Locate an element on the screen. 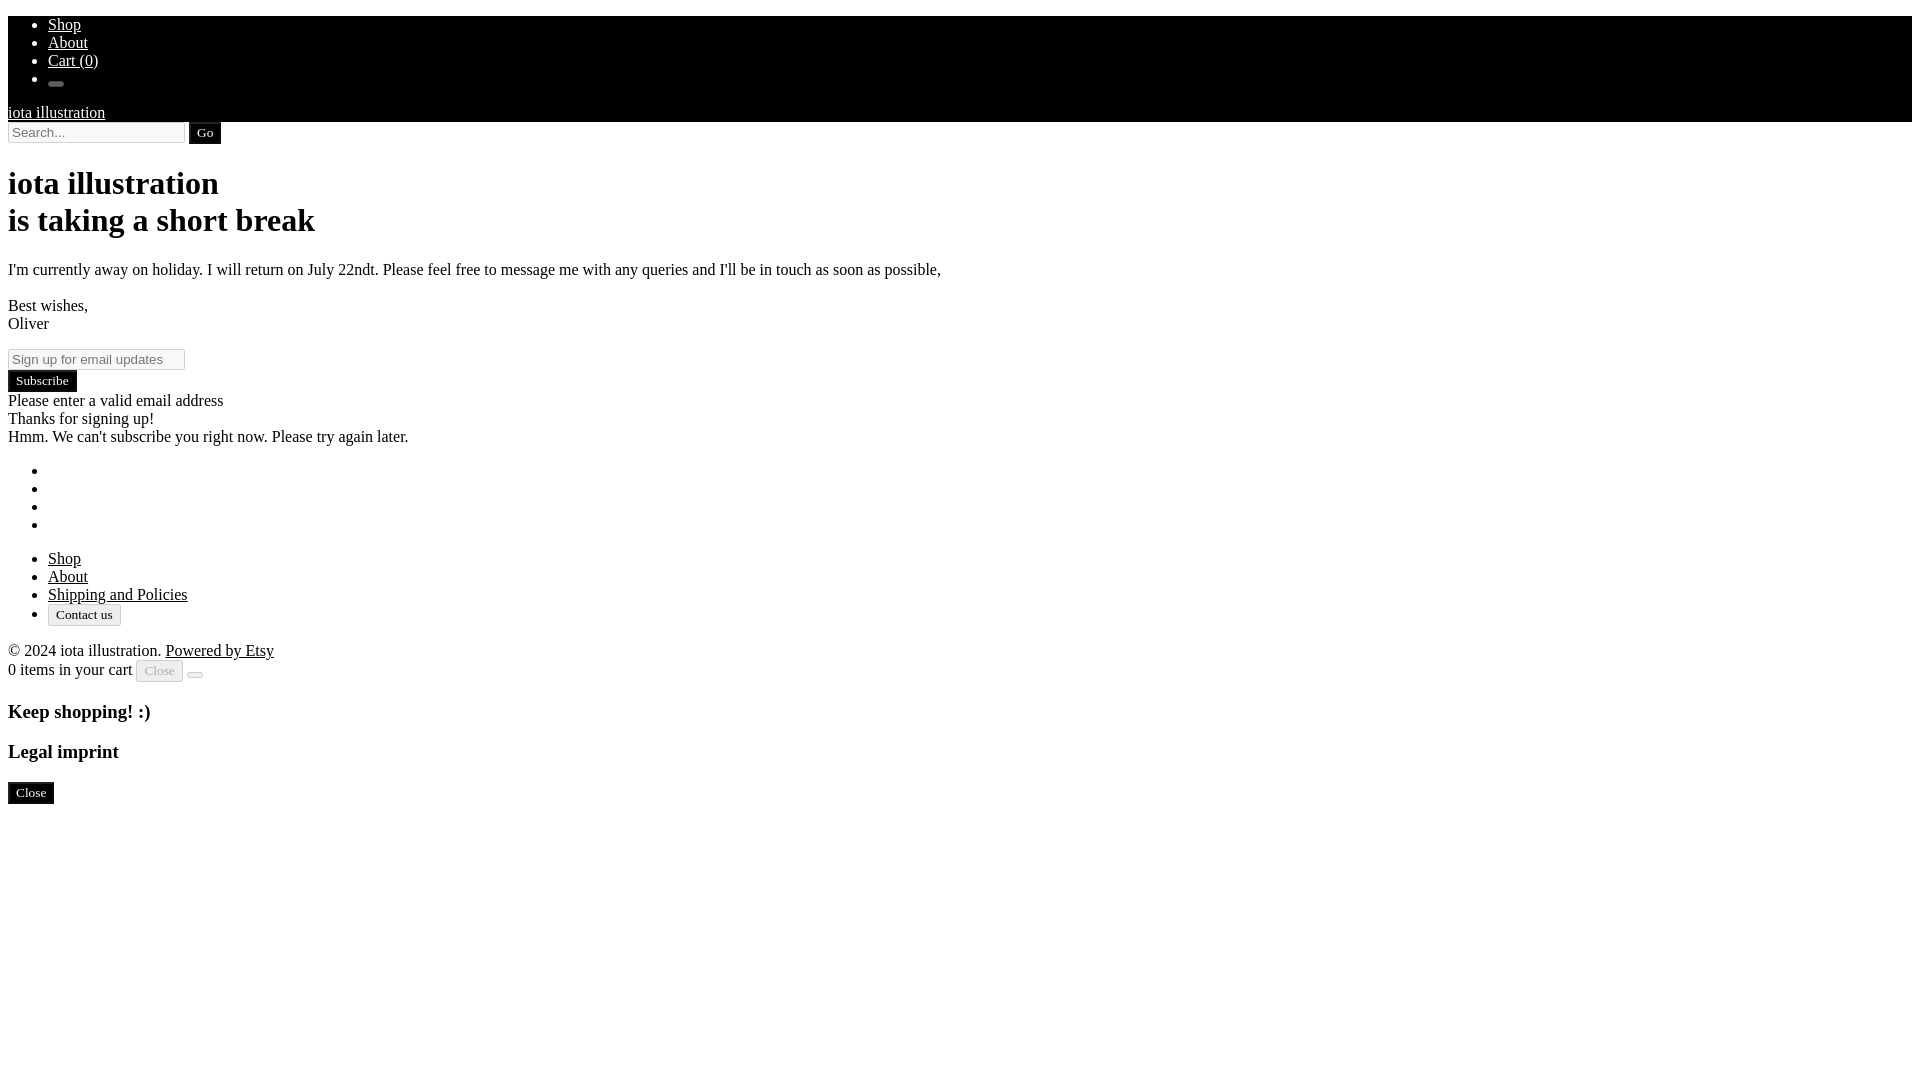 The image size is (1920, 1080). Subscribe is located at coordinates (42, 381).